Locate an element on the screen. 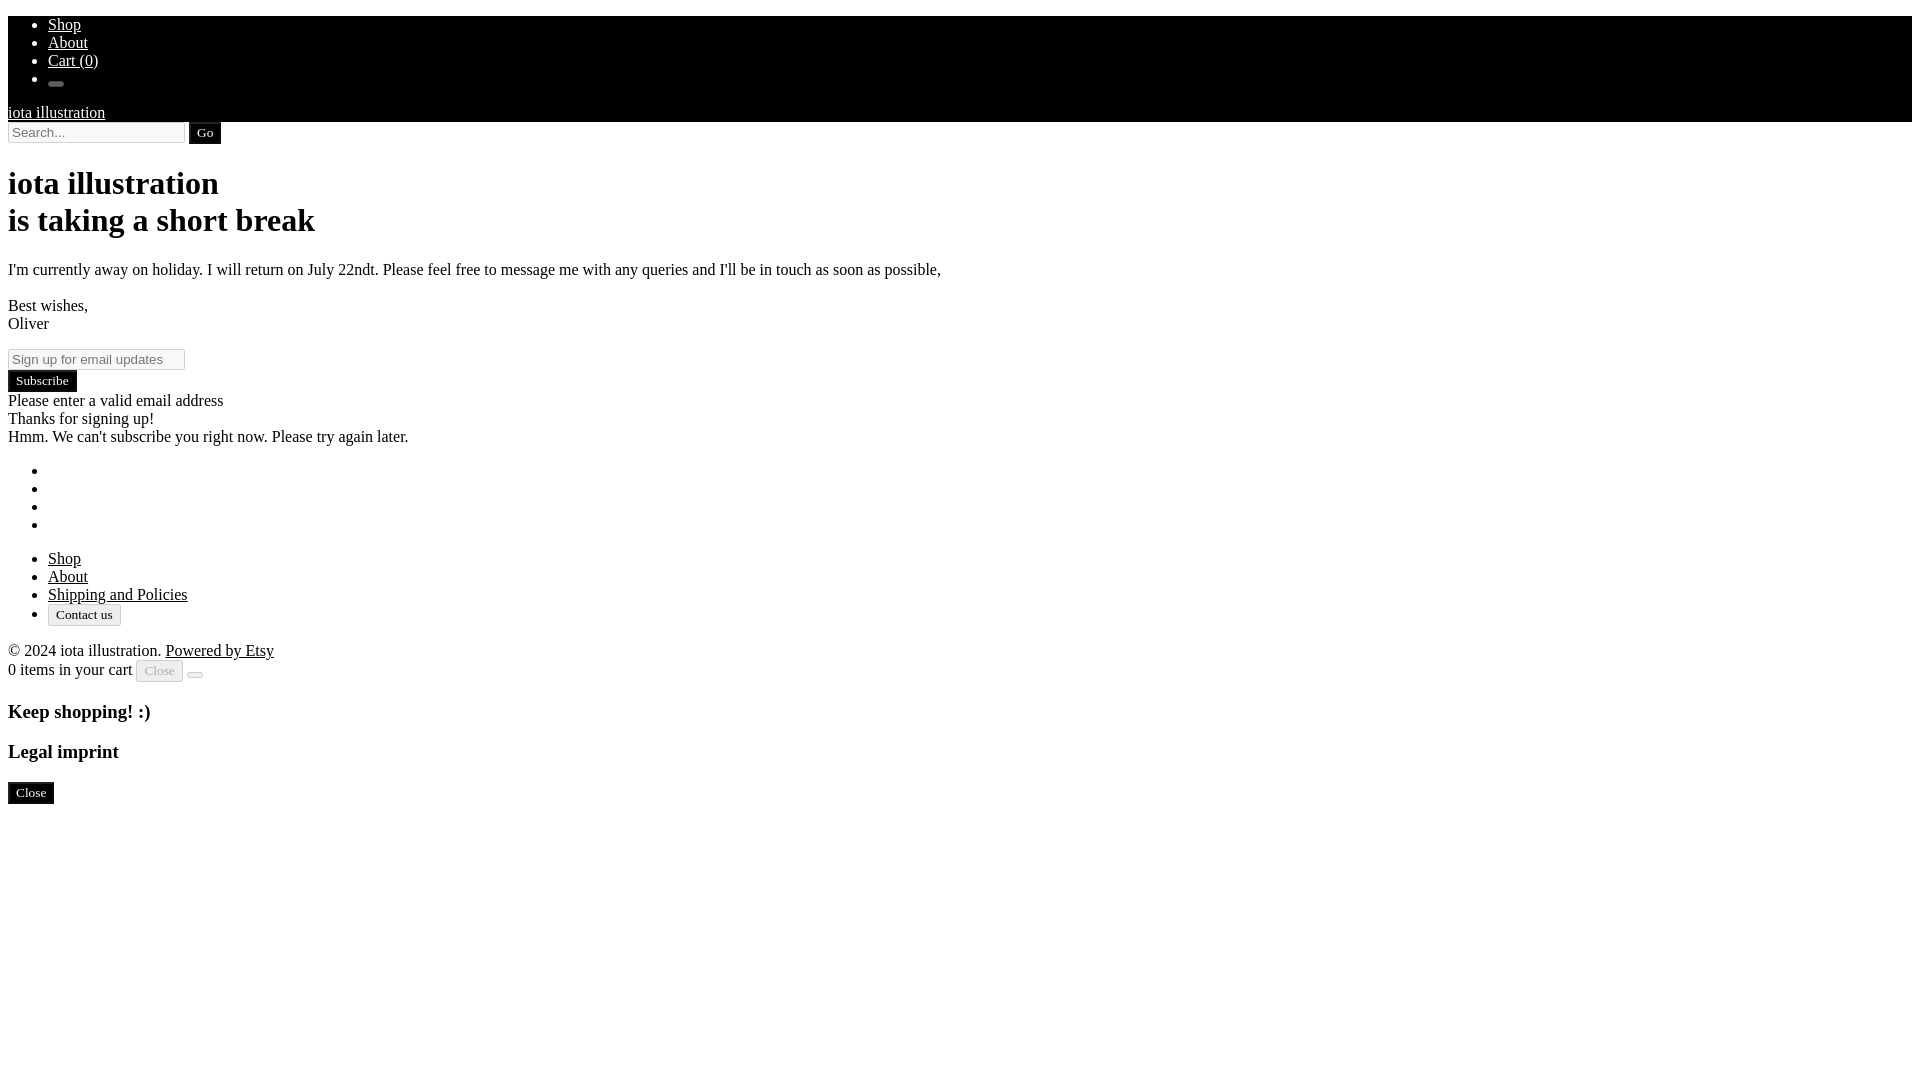 The image size is (1920, 1080). Subscribe is located at coordinates (42, 381).